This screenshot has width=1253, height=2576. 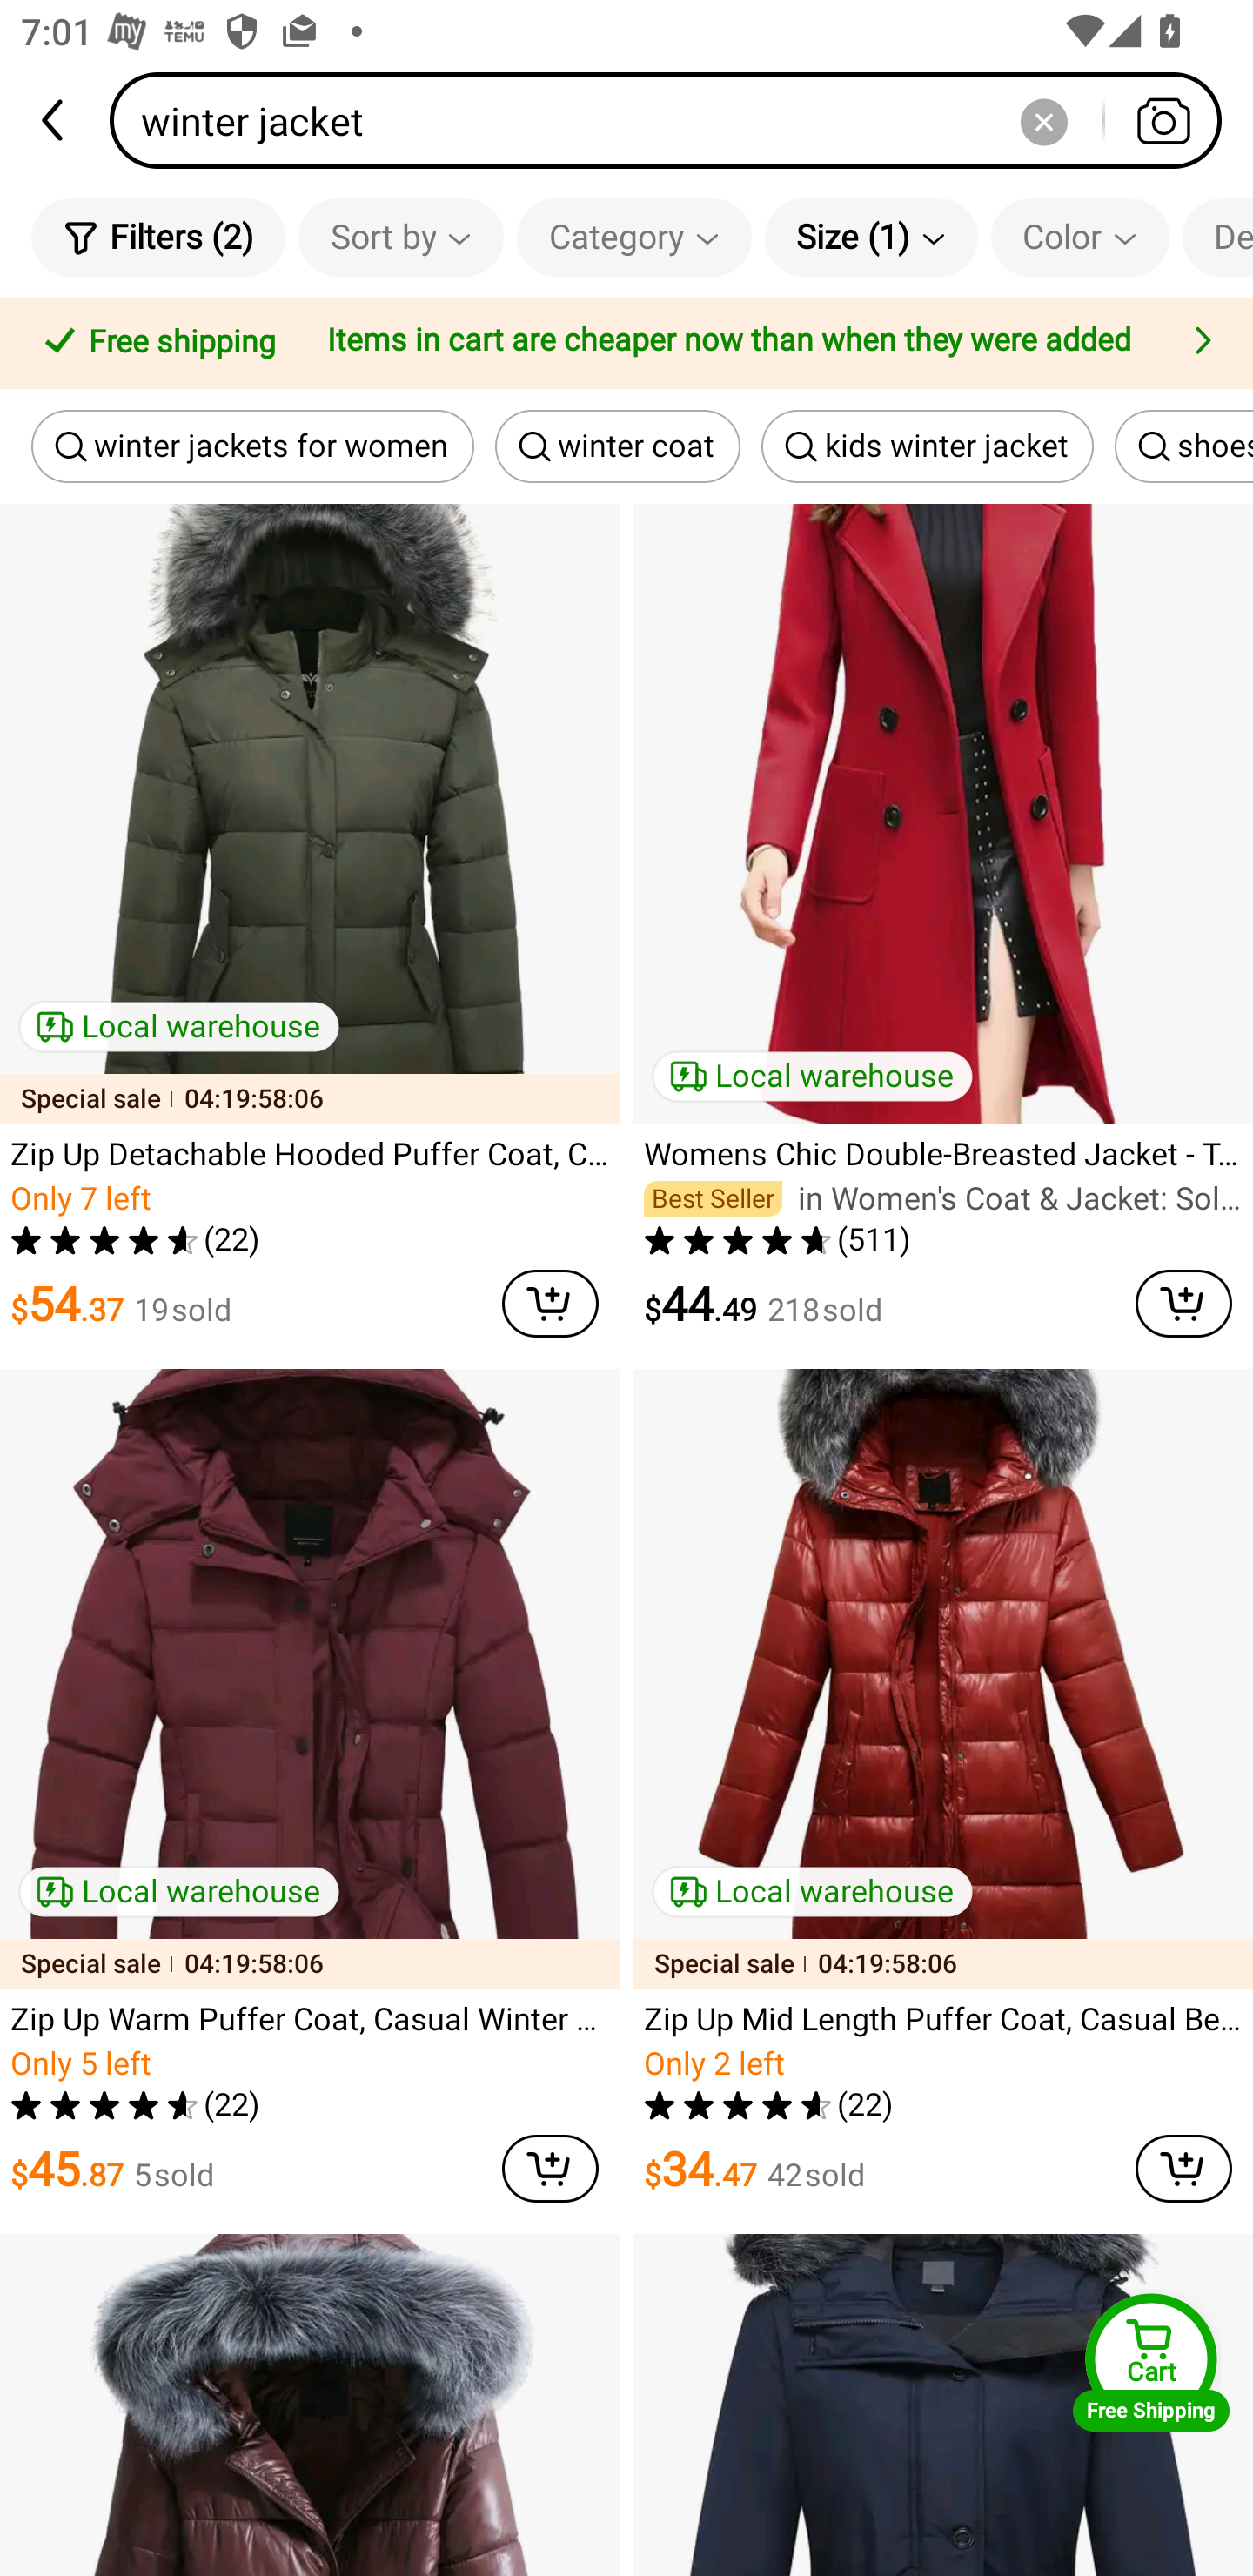 What do you see at coordinates (1151, 2362) in the screenshot?
I see `Cart Free Shipping Cart` at bounding box center [1151, 2362].